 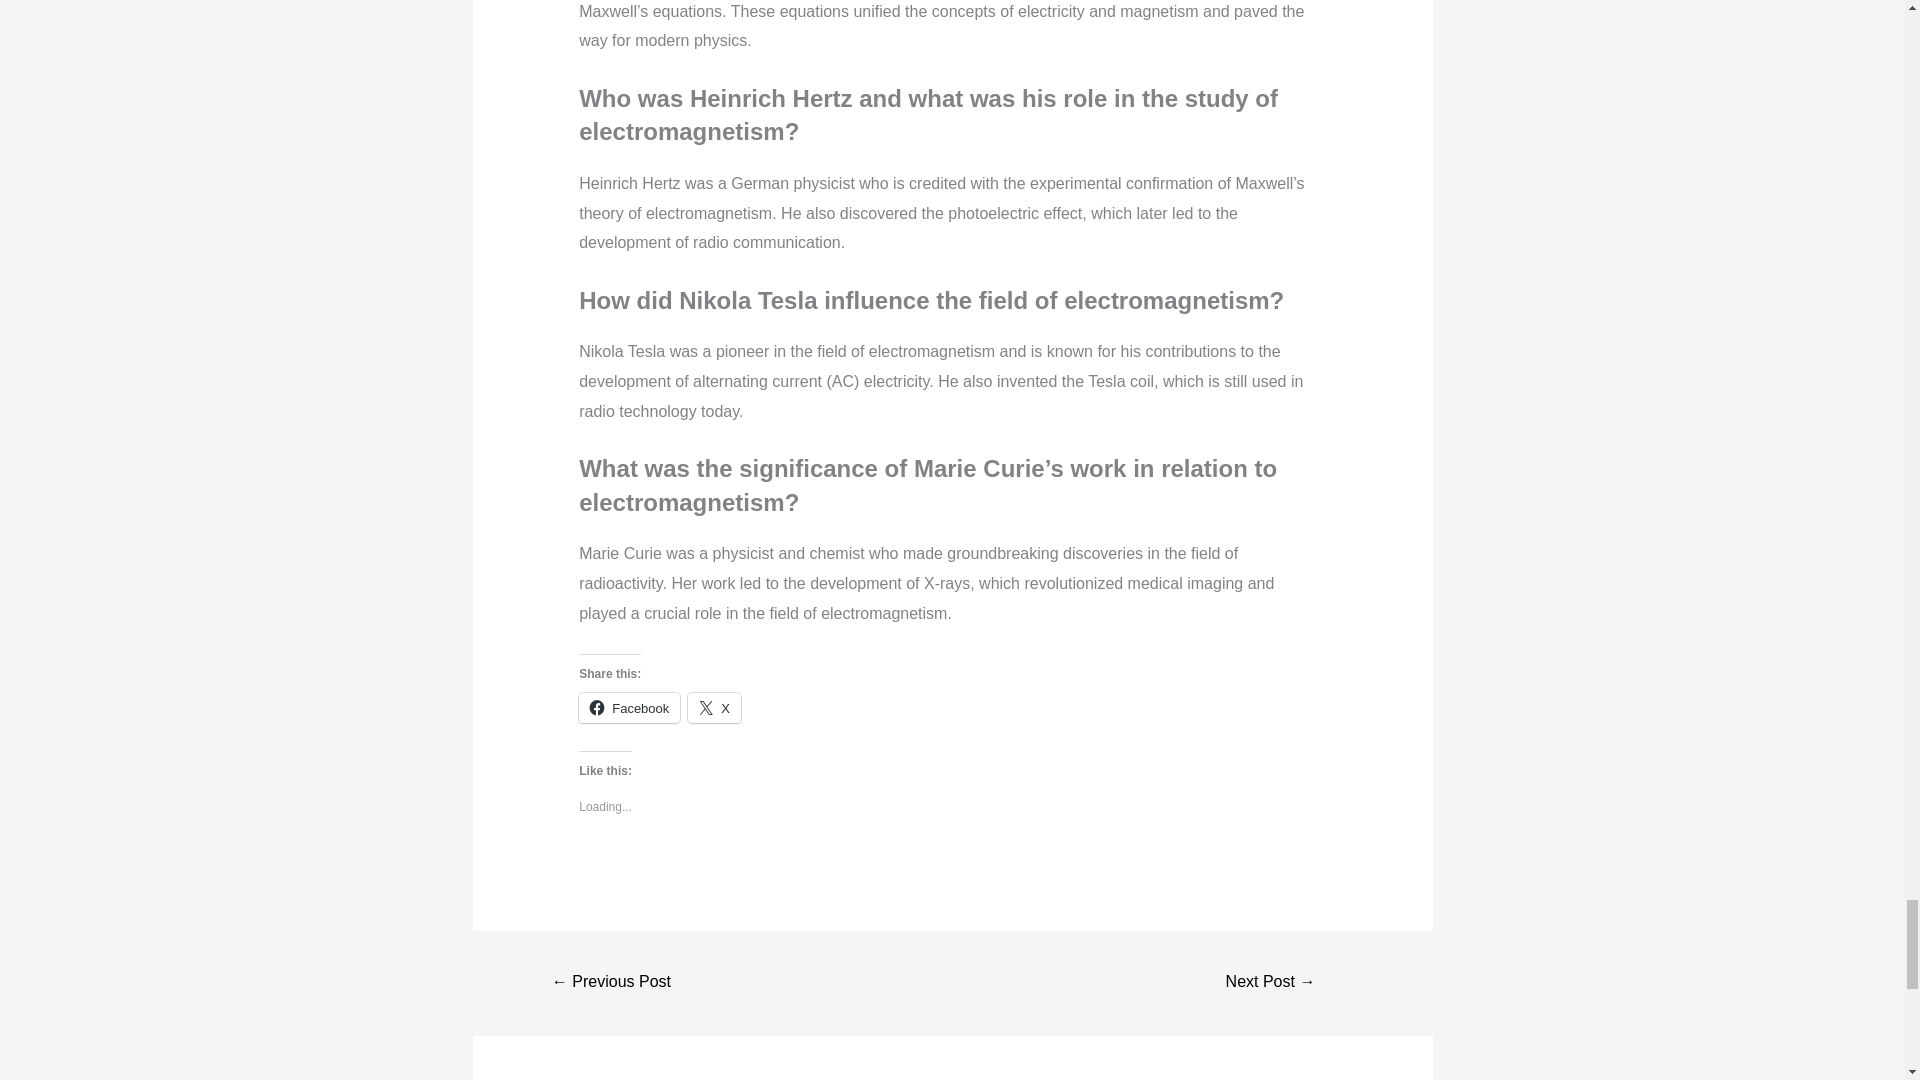 What do you see at coordinates (629, 708) in the screenshot?
I see `Click to share on Facebook` at bounding box center [629, 708].